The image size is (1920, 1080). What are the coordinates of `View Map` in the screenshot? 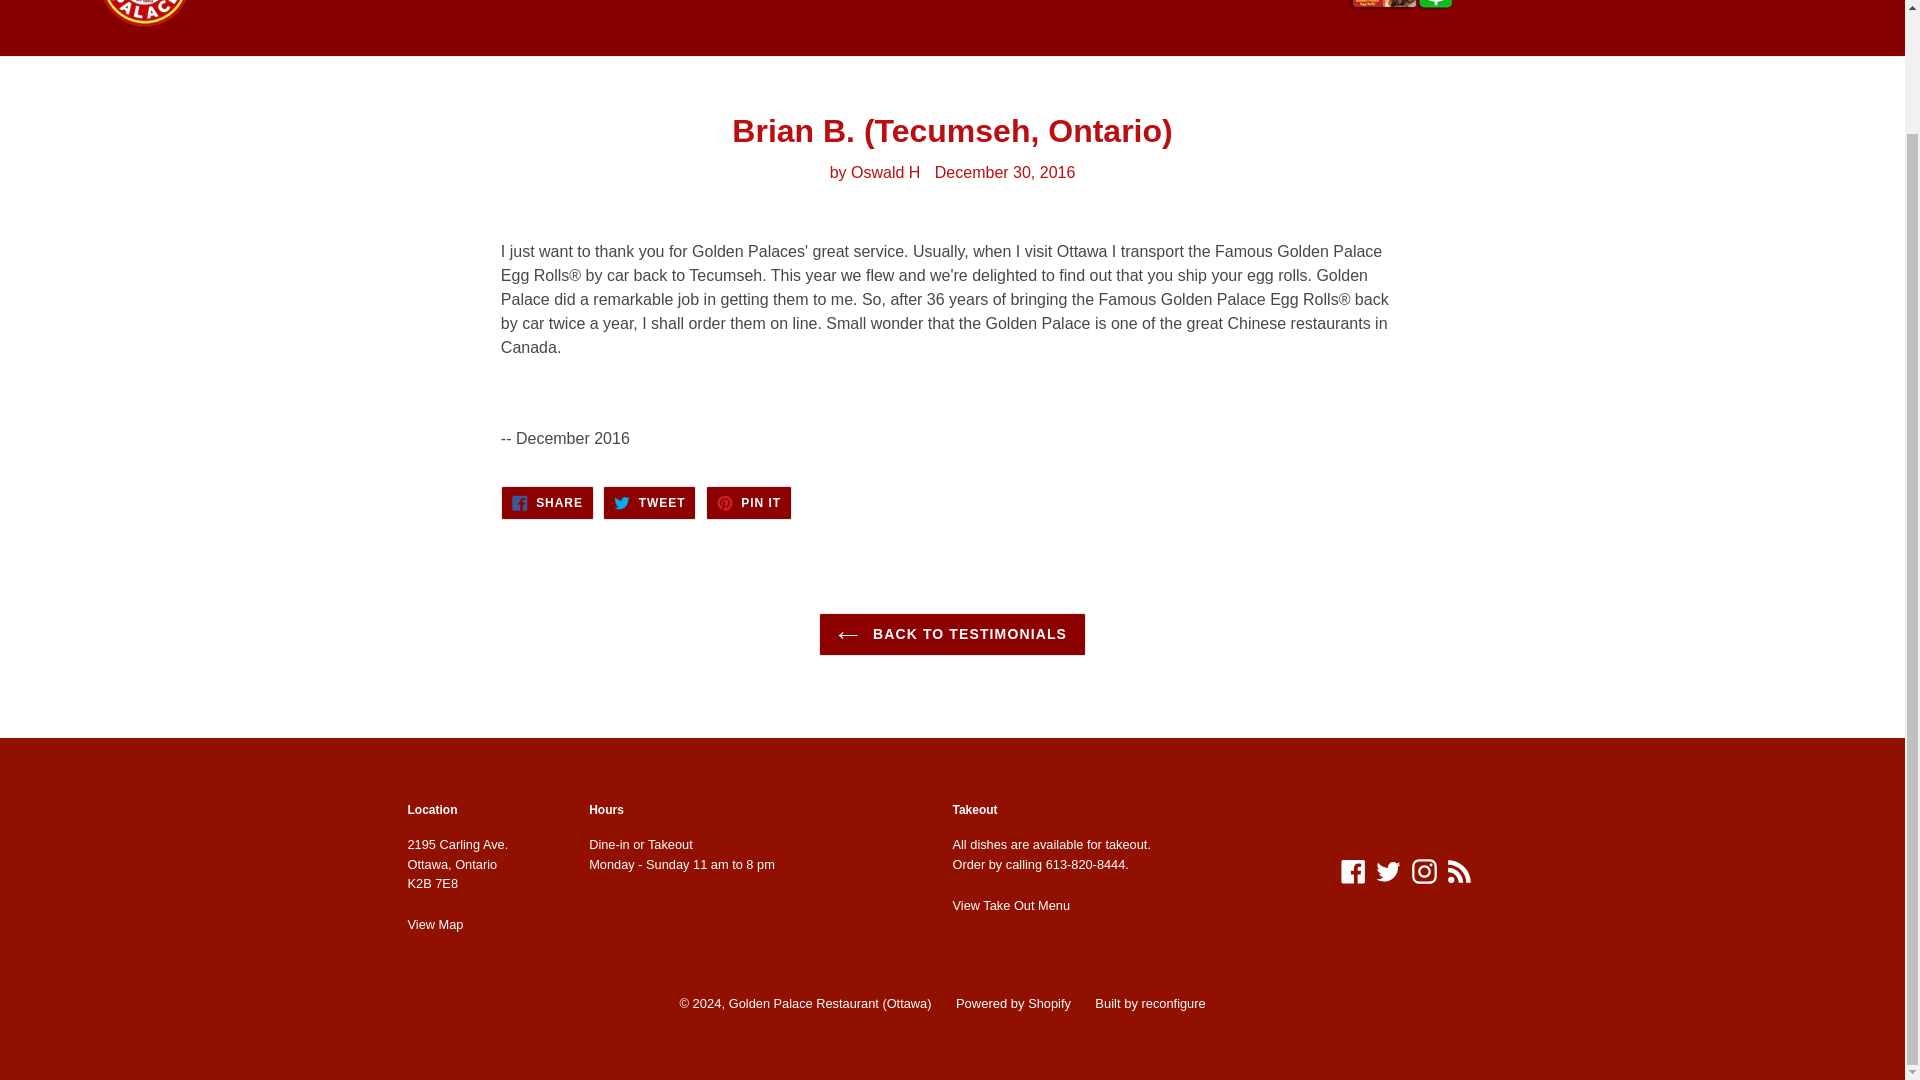 It's located at (1424, 871).